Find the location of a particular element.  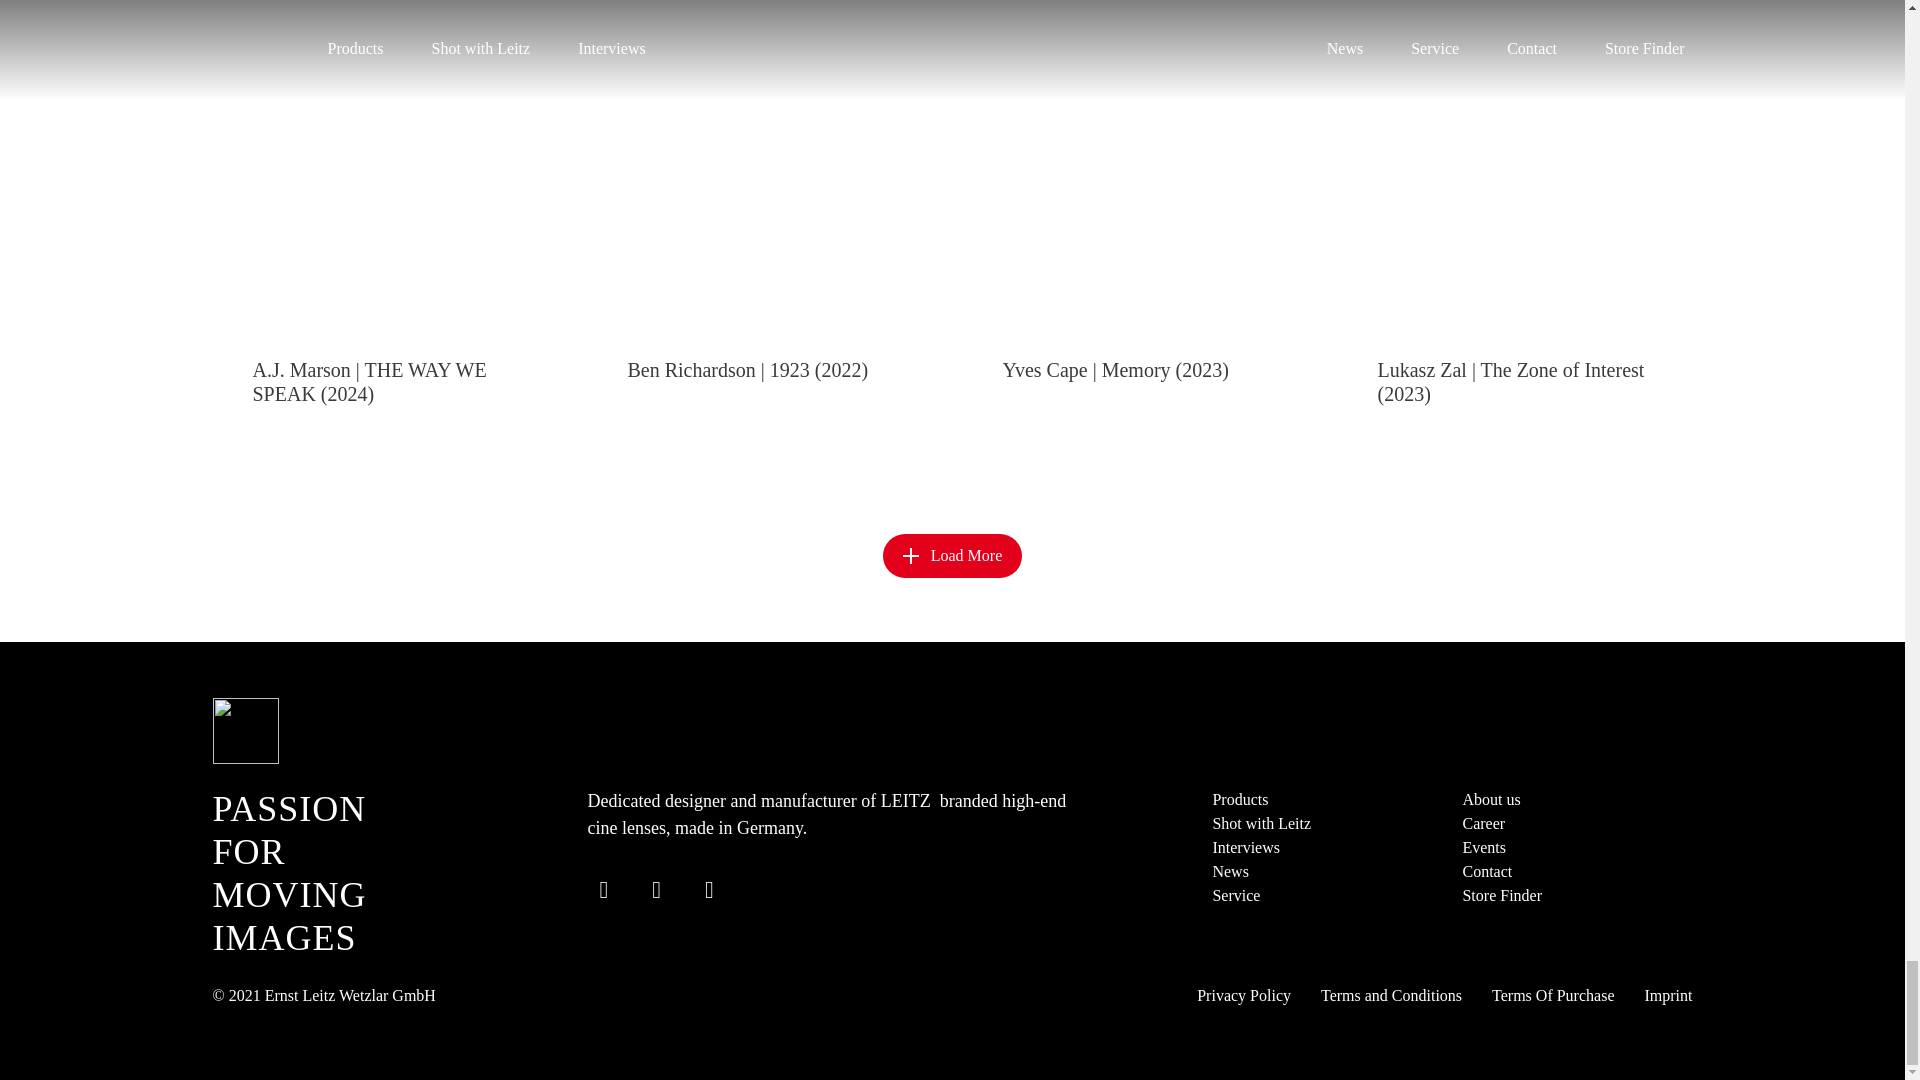

Service is located at coordinates (1235, 894).